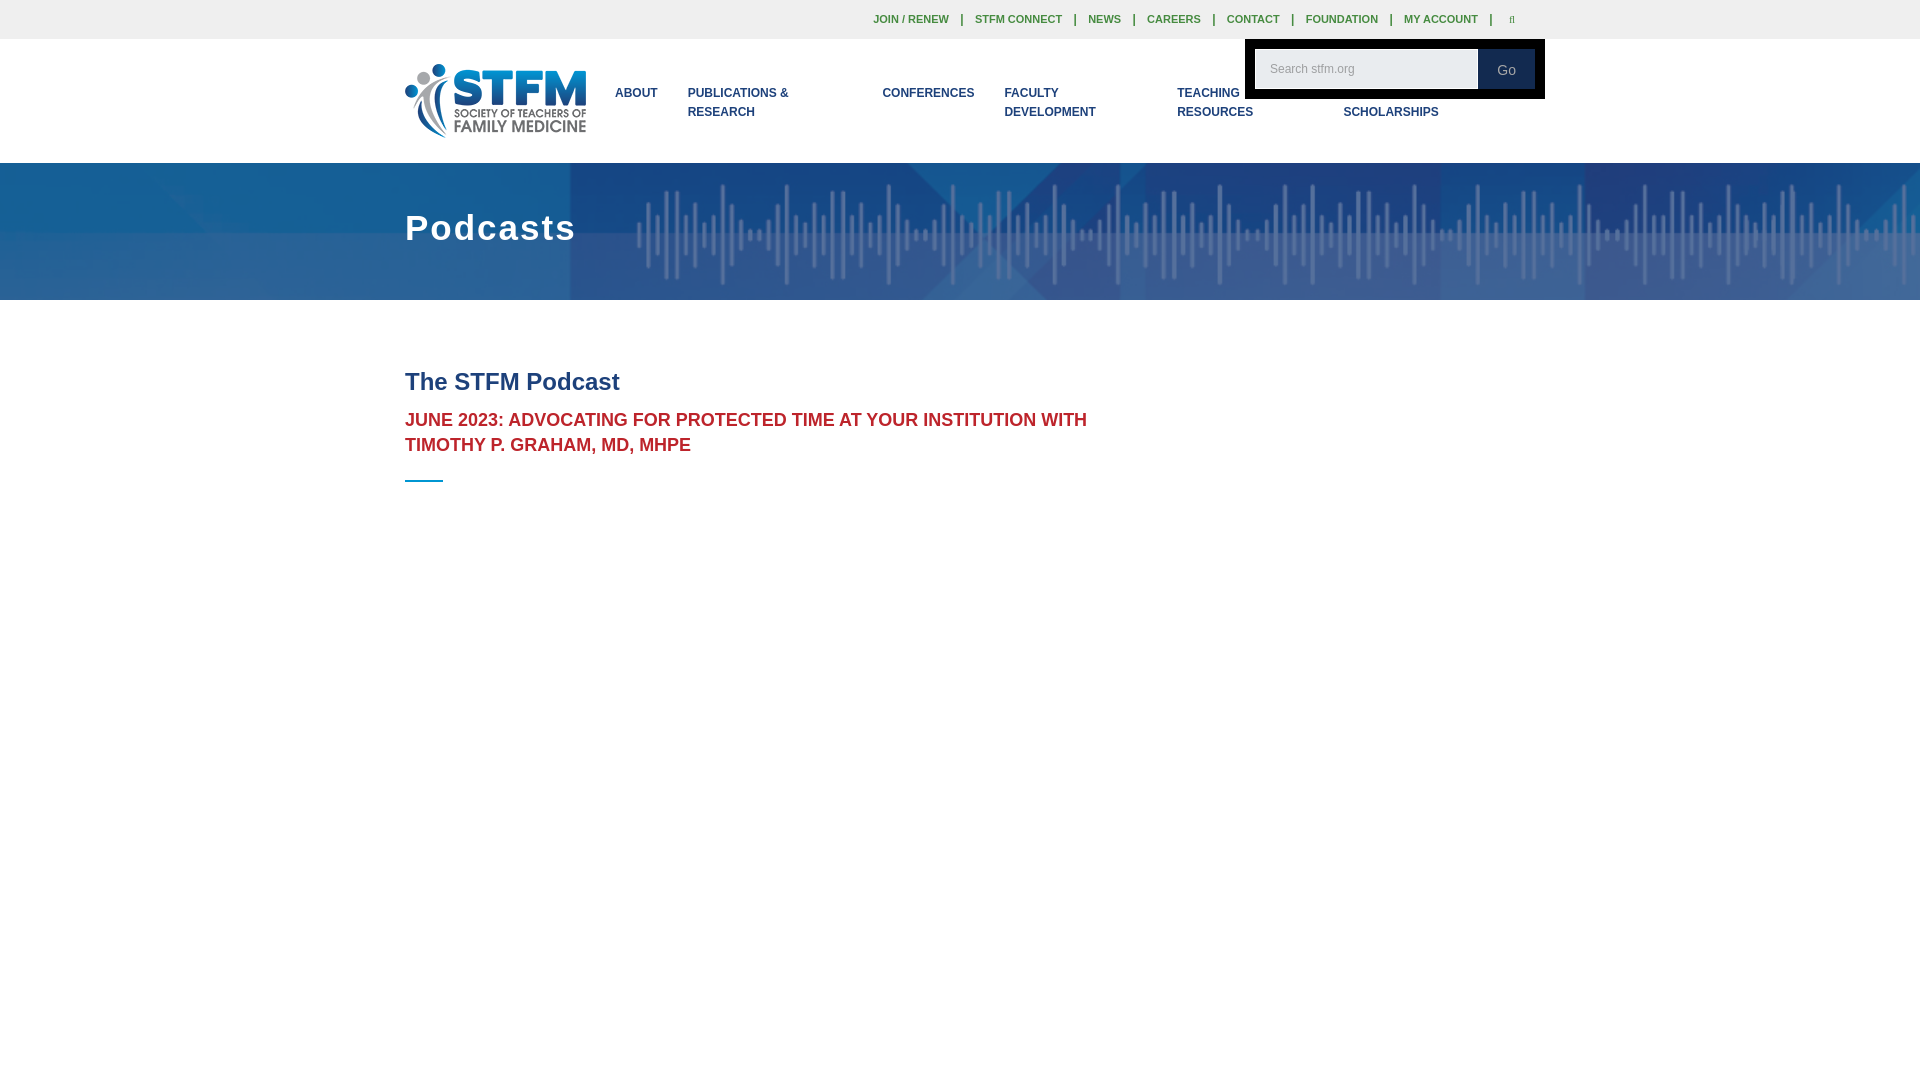 The image size is (1920, 1080). I want to click on CONTACT, so click(1253, 18).